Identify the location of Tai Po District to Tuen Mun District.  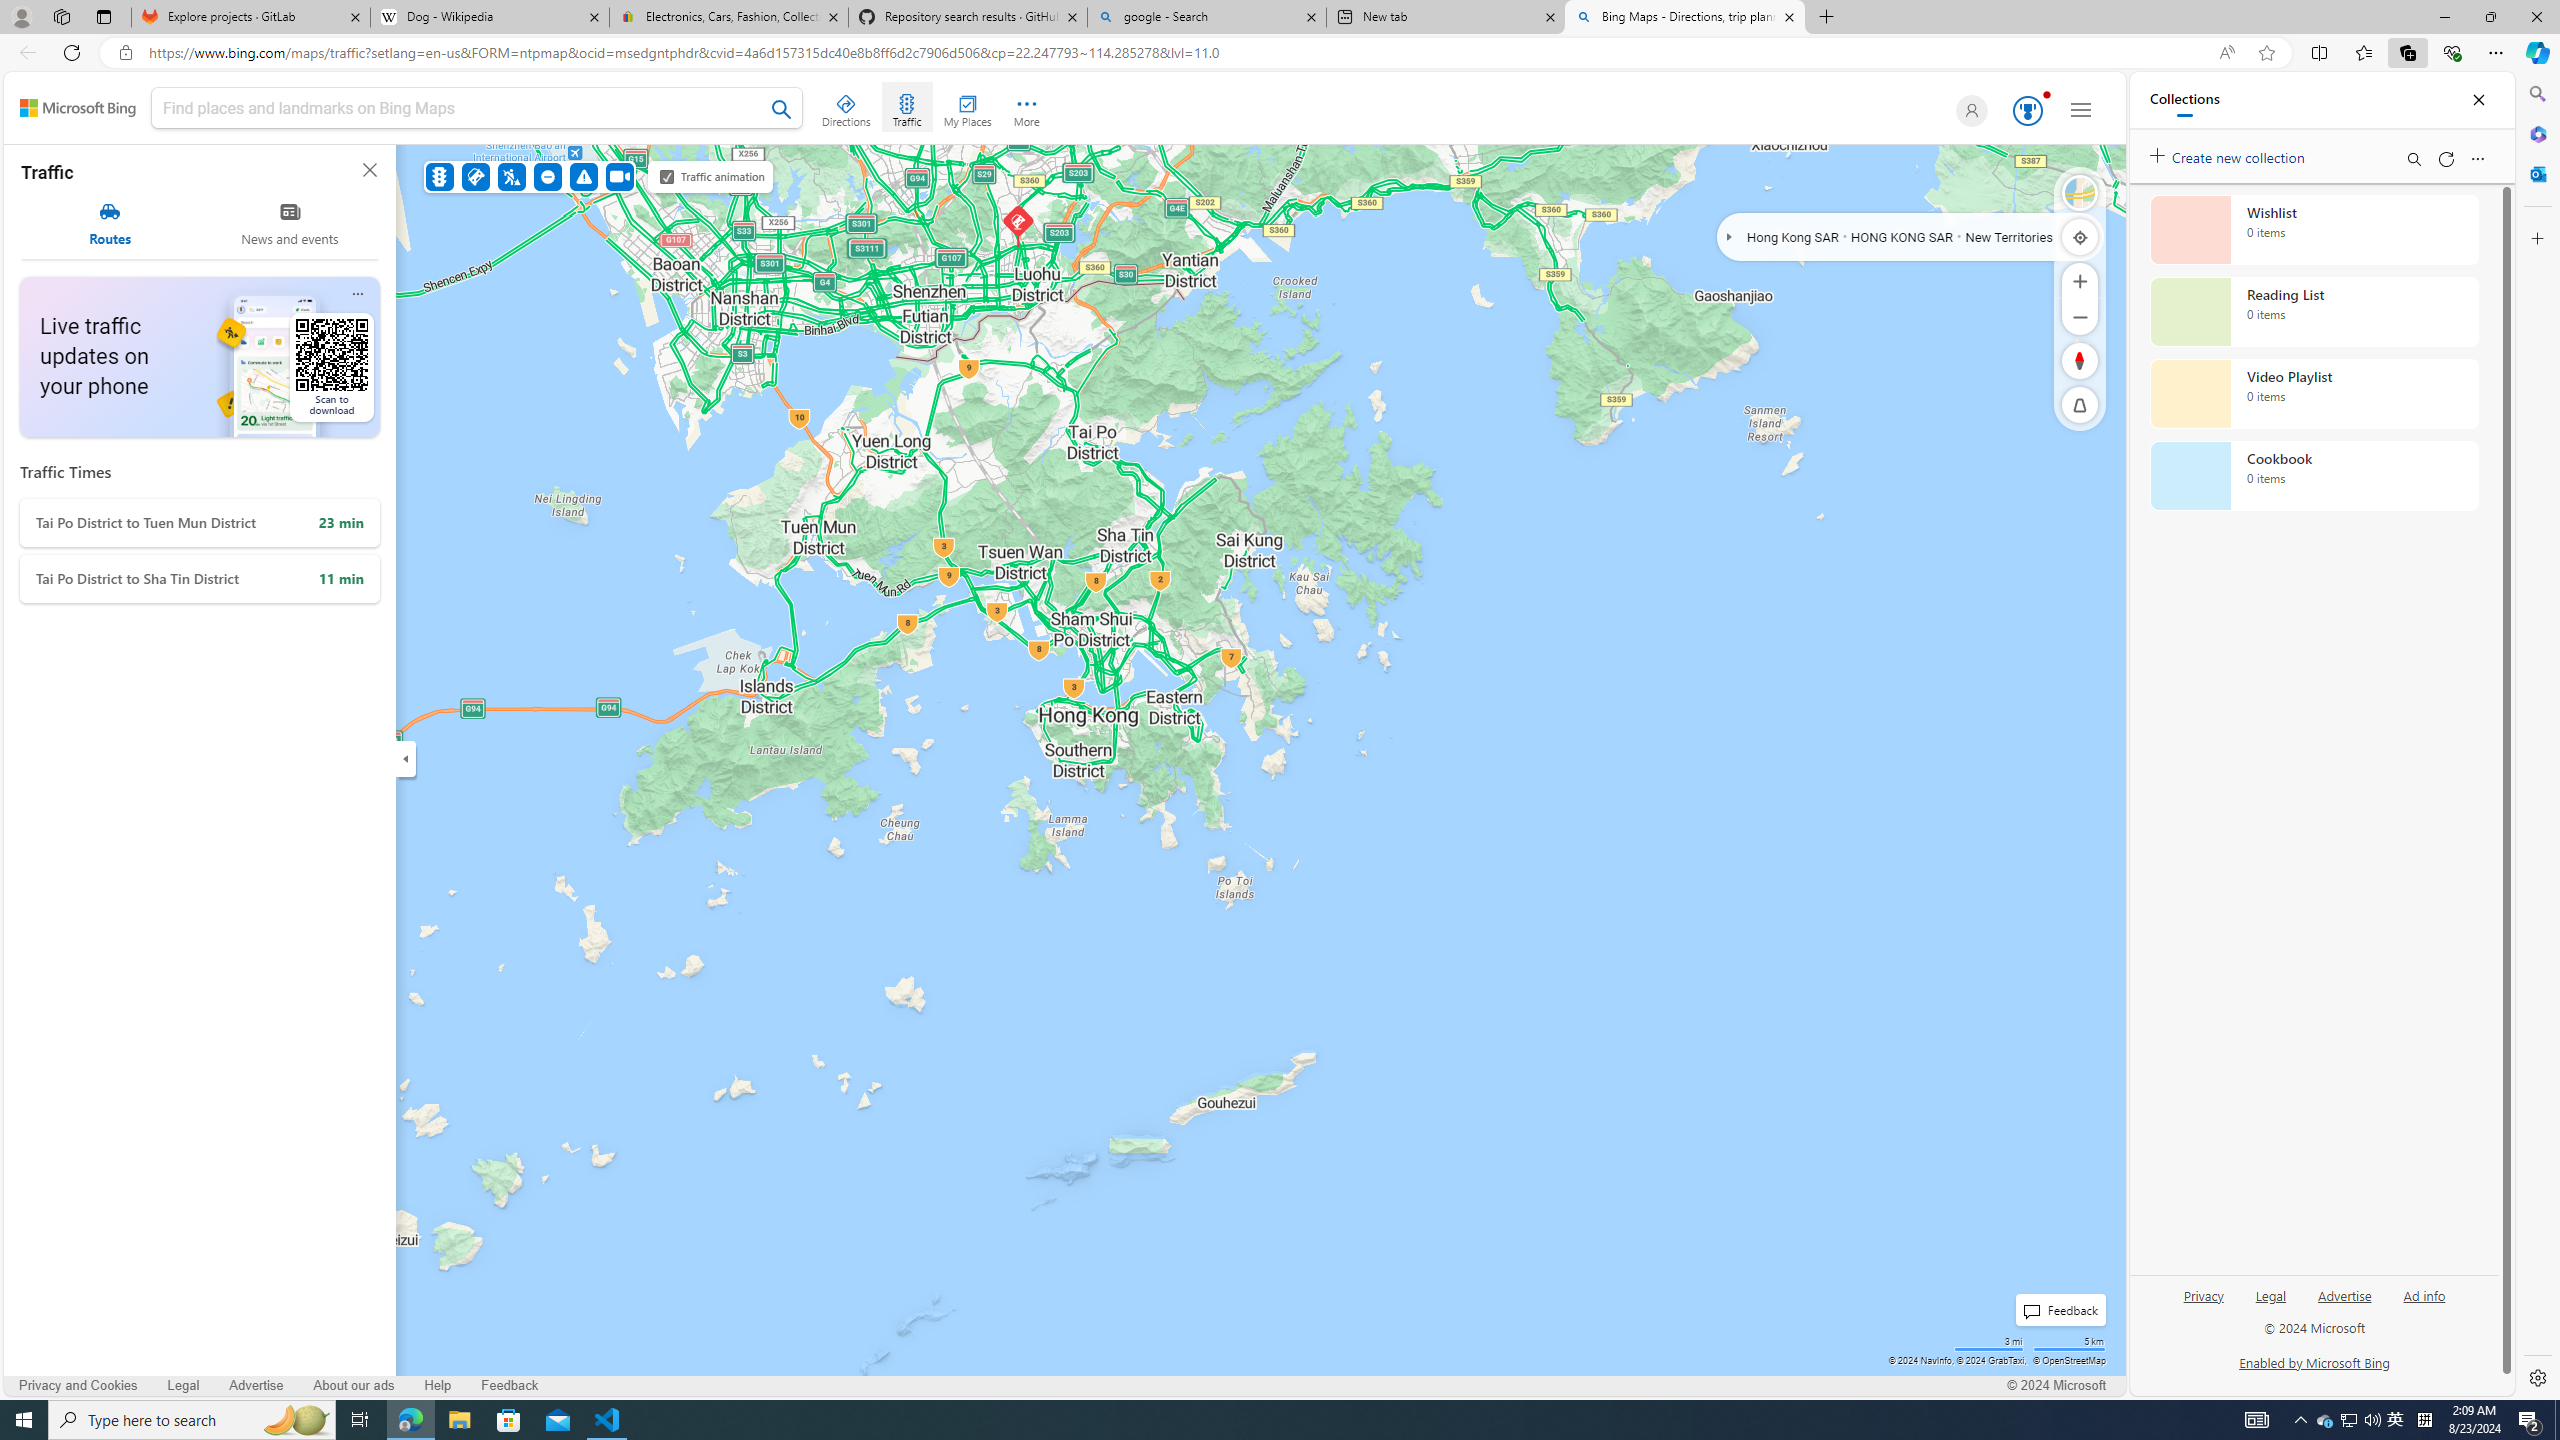
(199, 523).